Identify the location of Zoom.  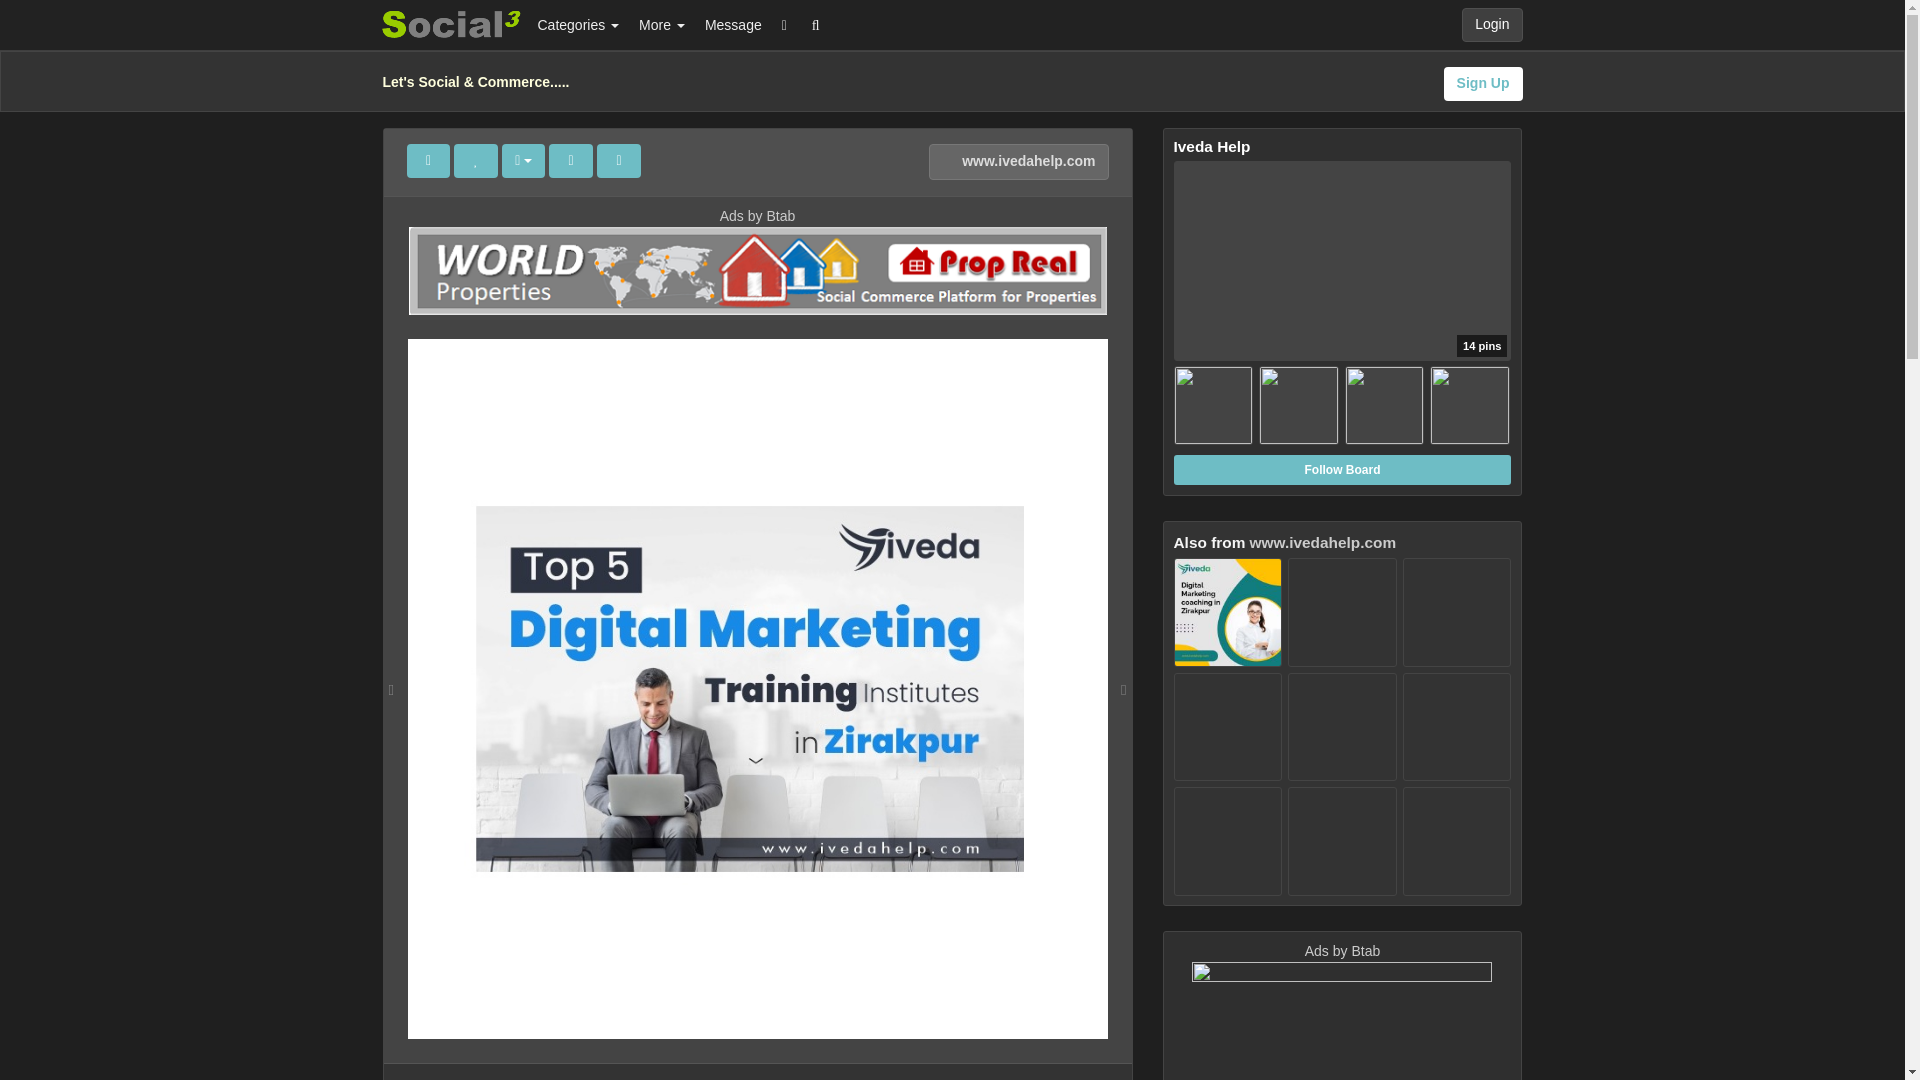
(571, 160).